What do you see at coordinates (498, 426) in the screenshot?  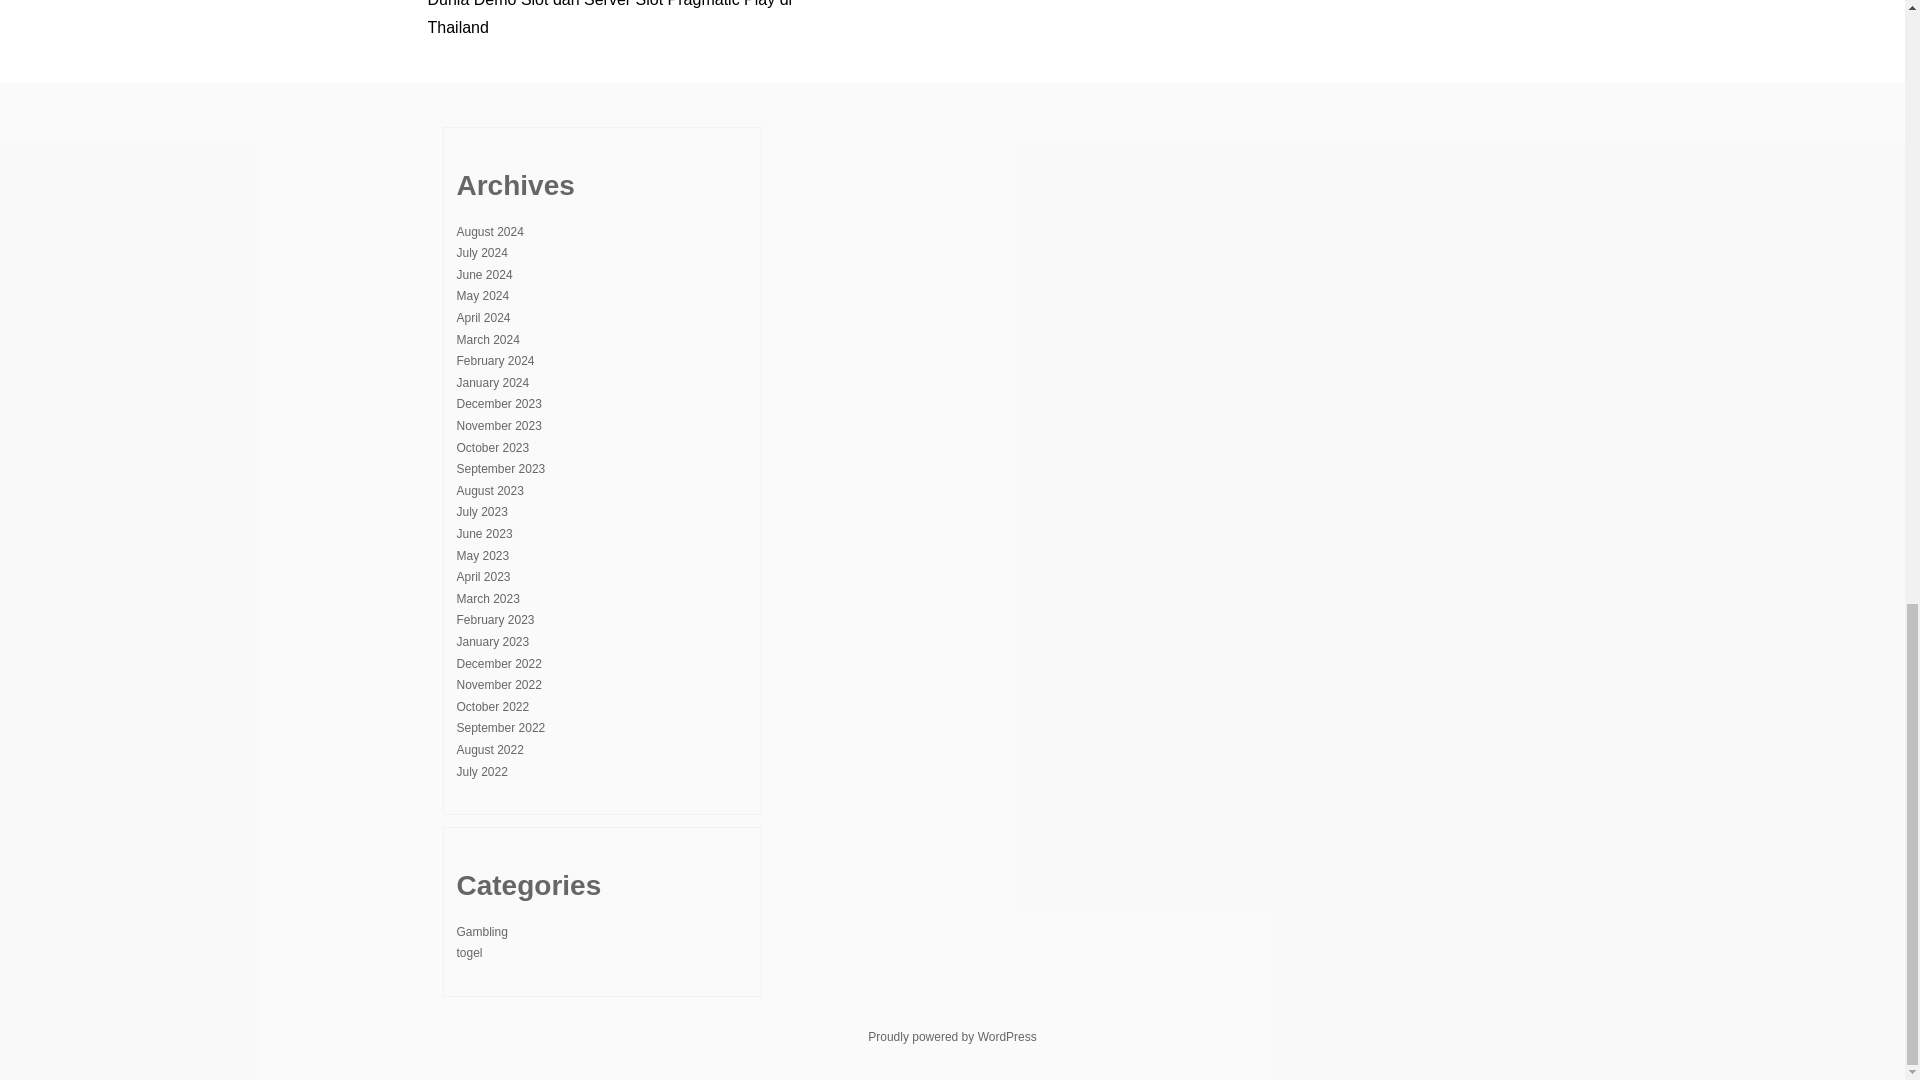 I see `November 2023` at bounding box center [498, 426].